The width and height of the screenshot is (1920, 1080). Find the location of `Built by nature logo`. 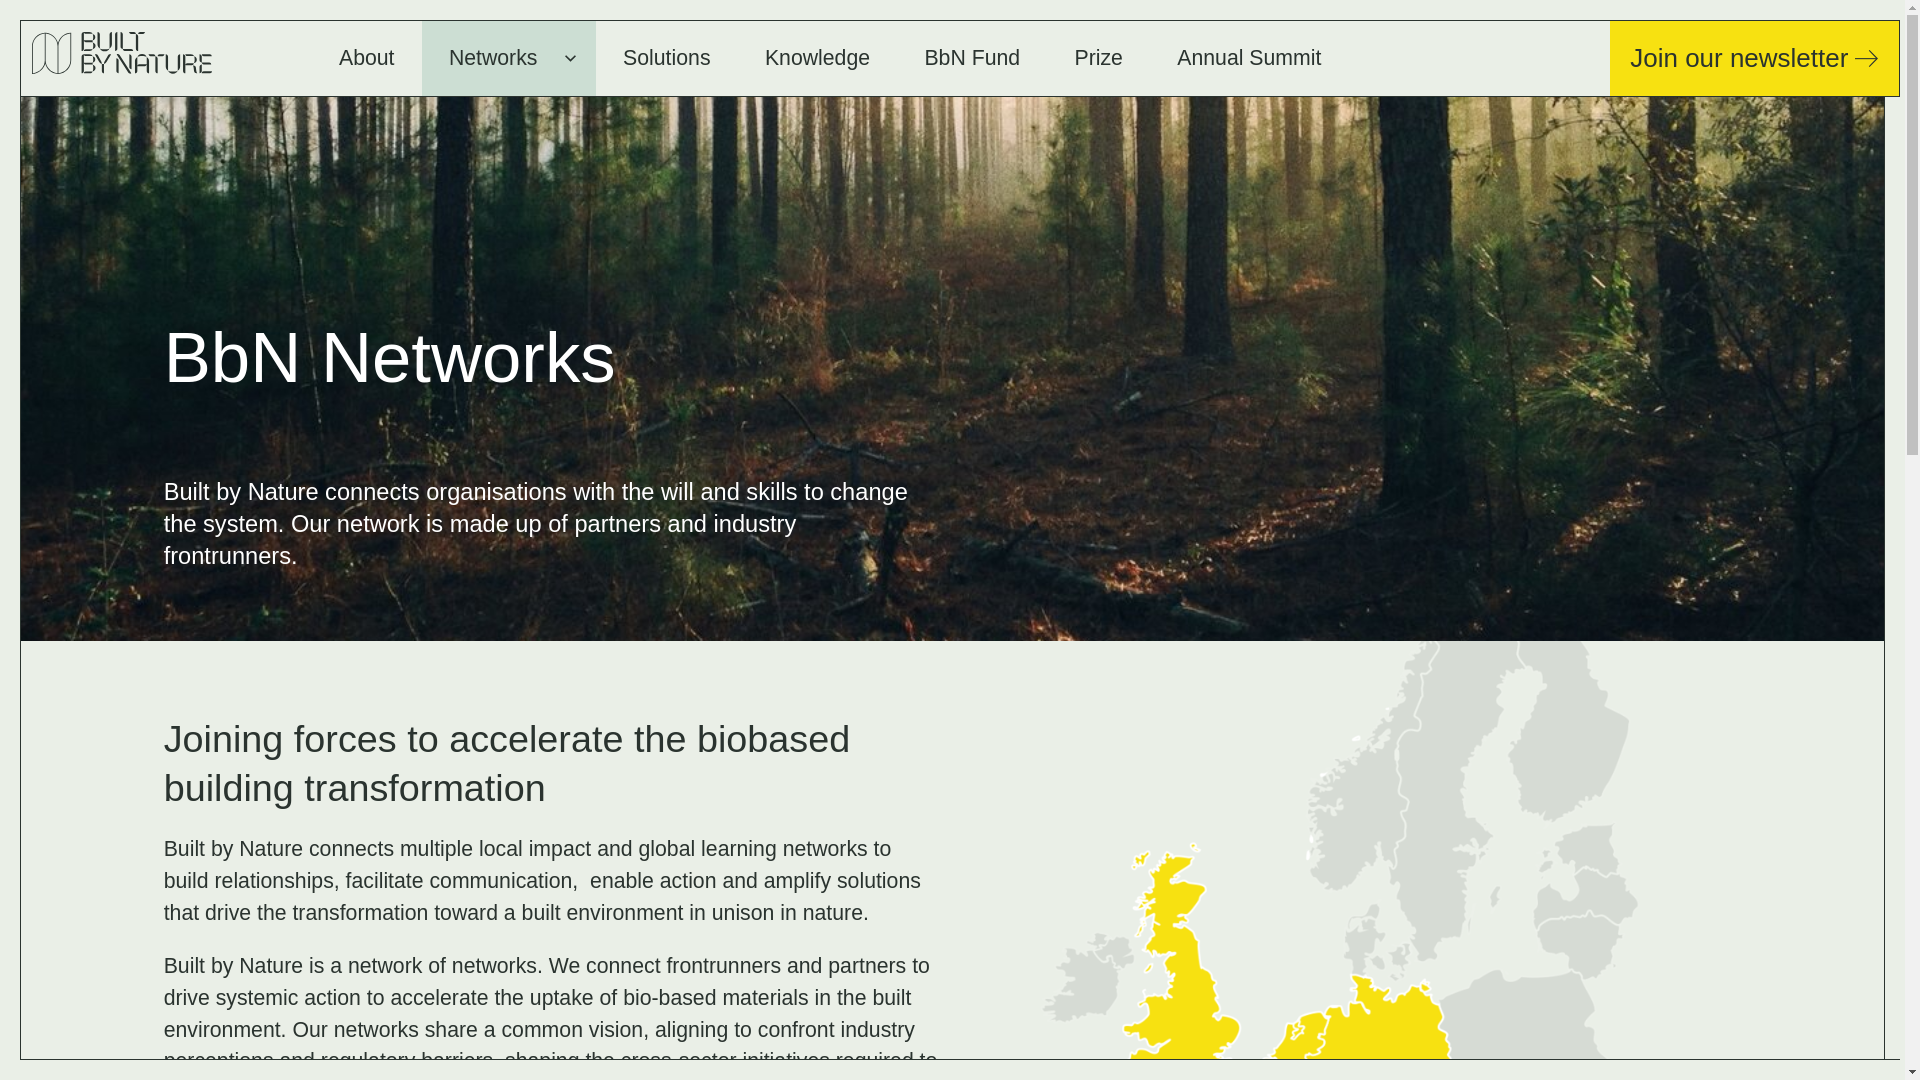

Built by nature logo is located at coordinates (122, 53).